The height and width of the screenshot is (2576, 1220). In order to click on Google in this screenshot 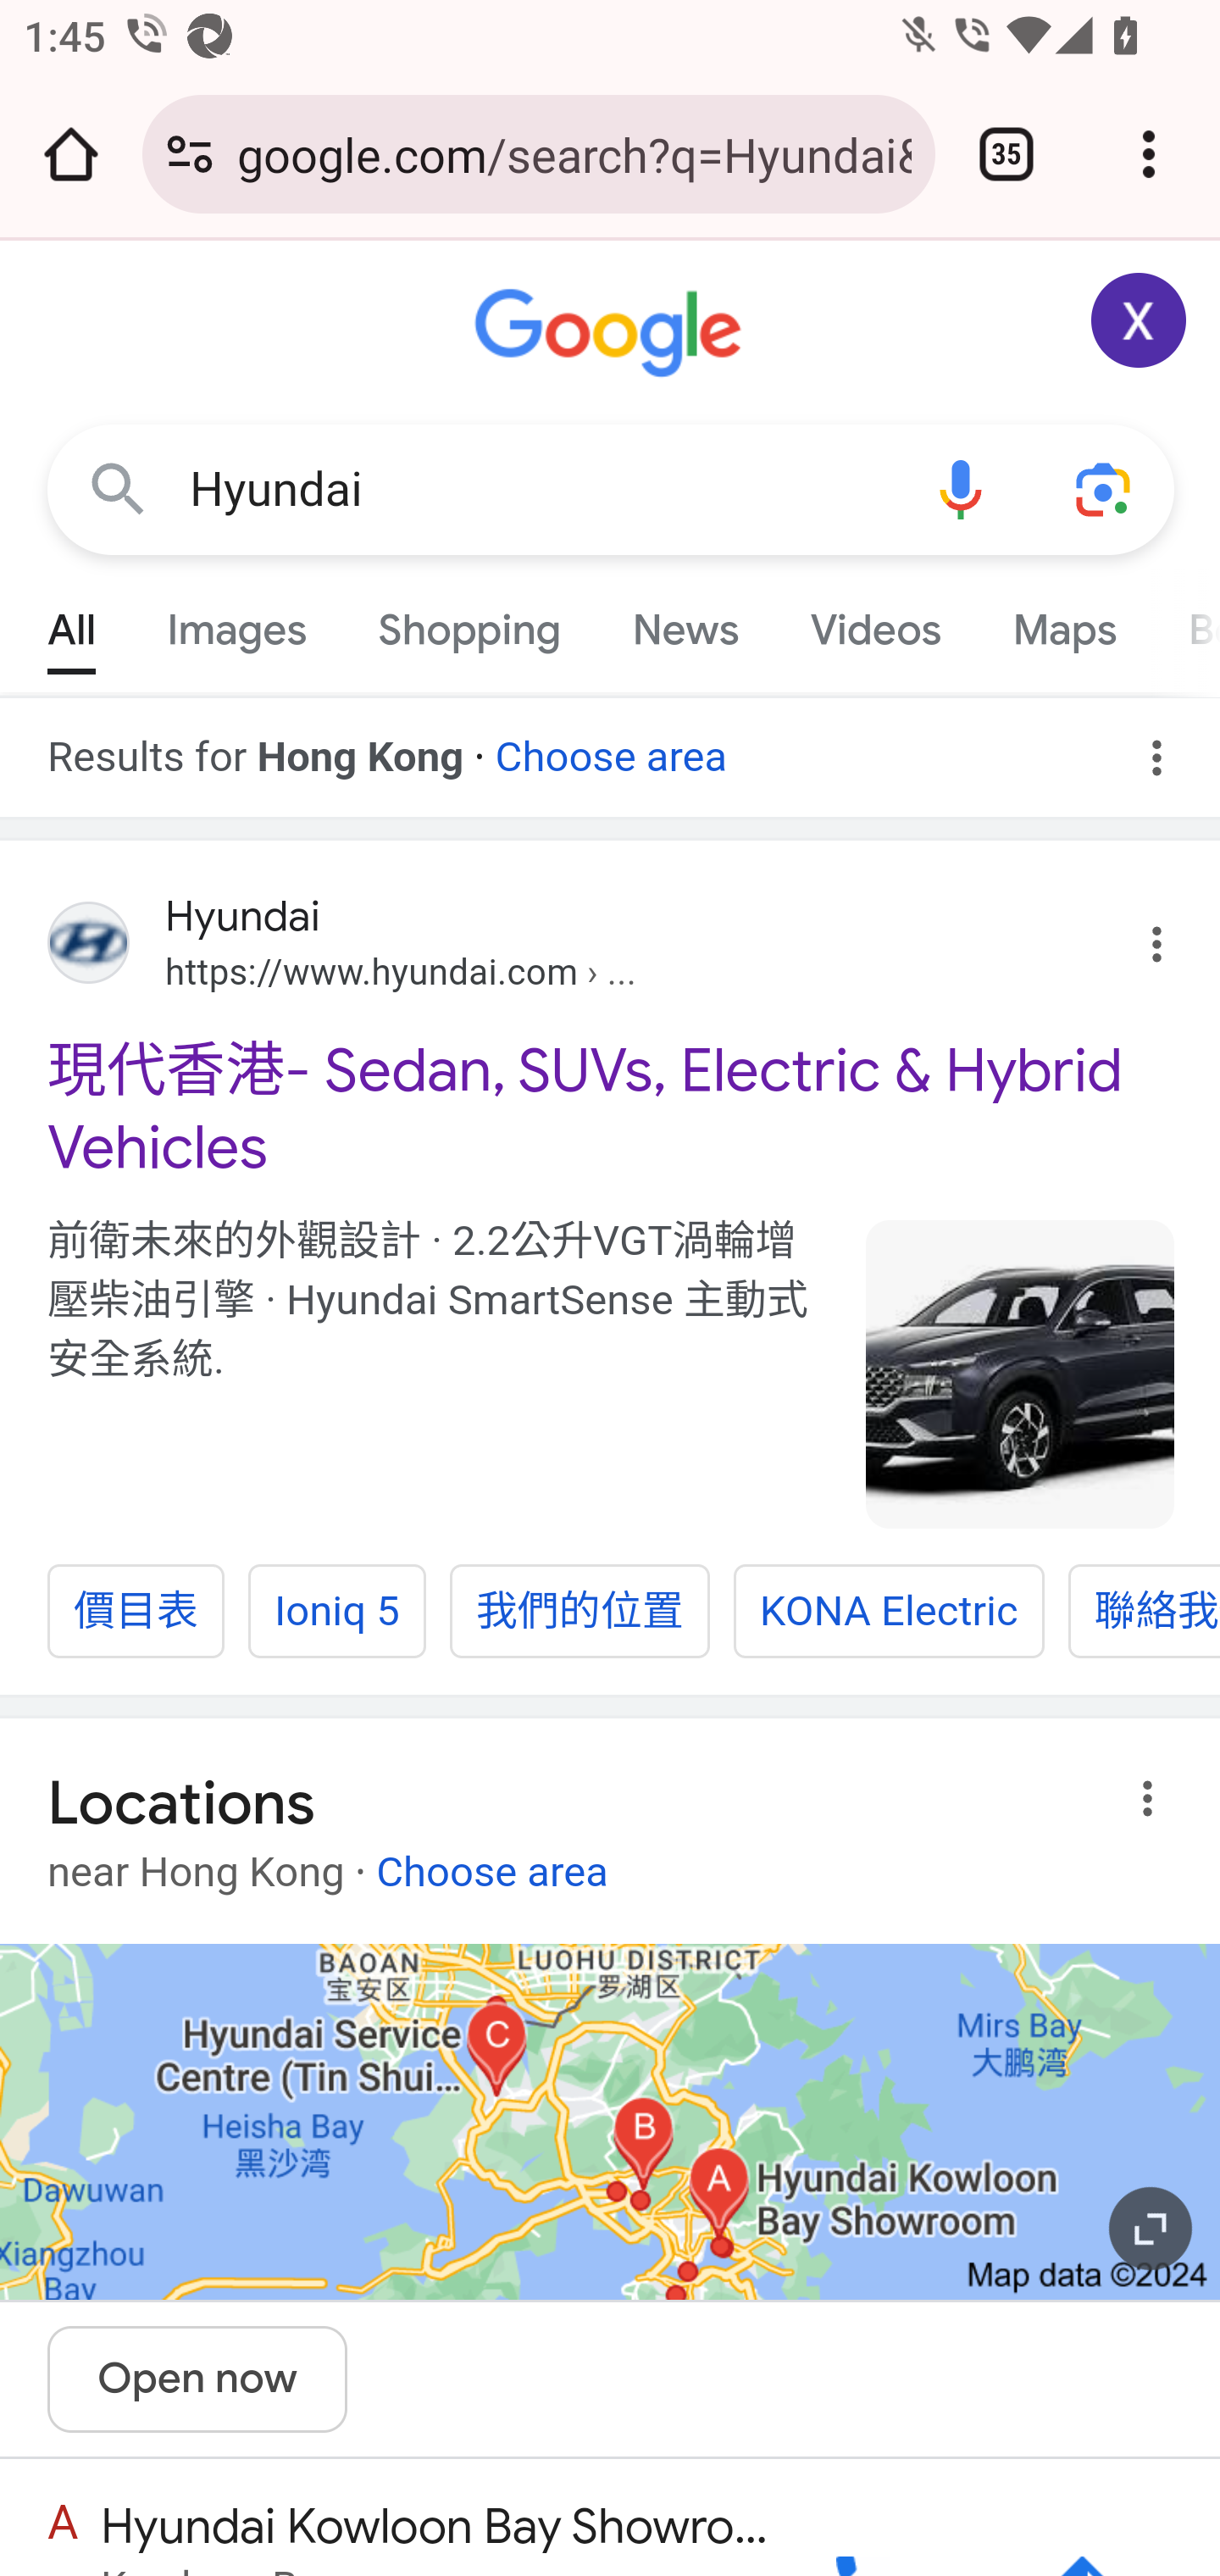, I will do `click(612, 334)`.